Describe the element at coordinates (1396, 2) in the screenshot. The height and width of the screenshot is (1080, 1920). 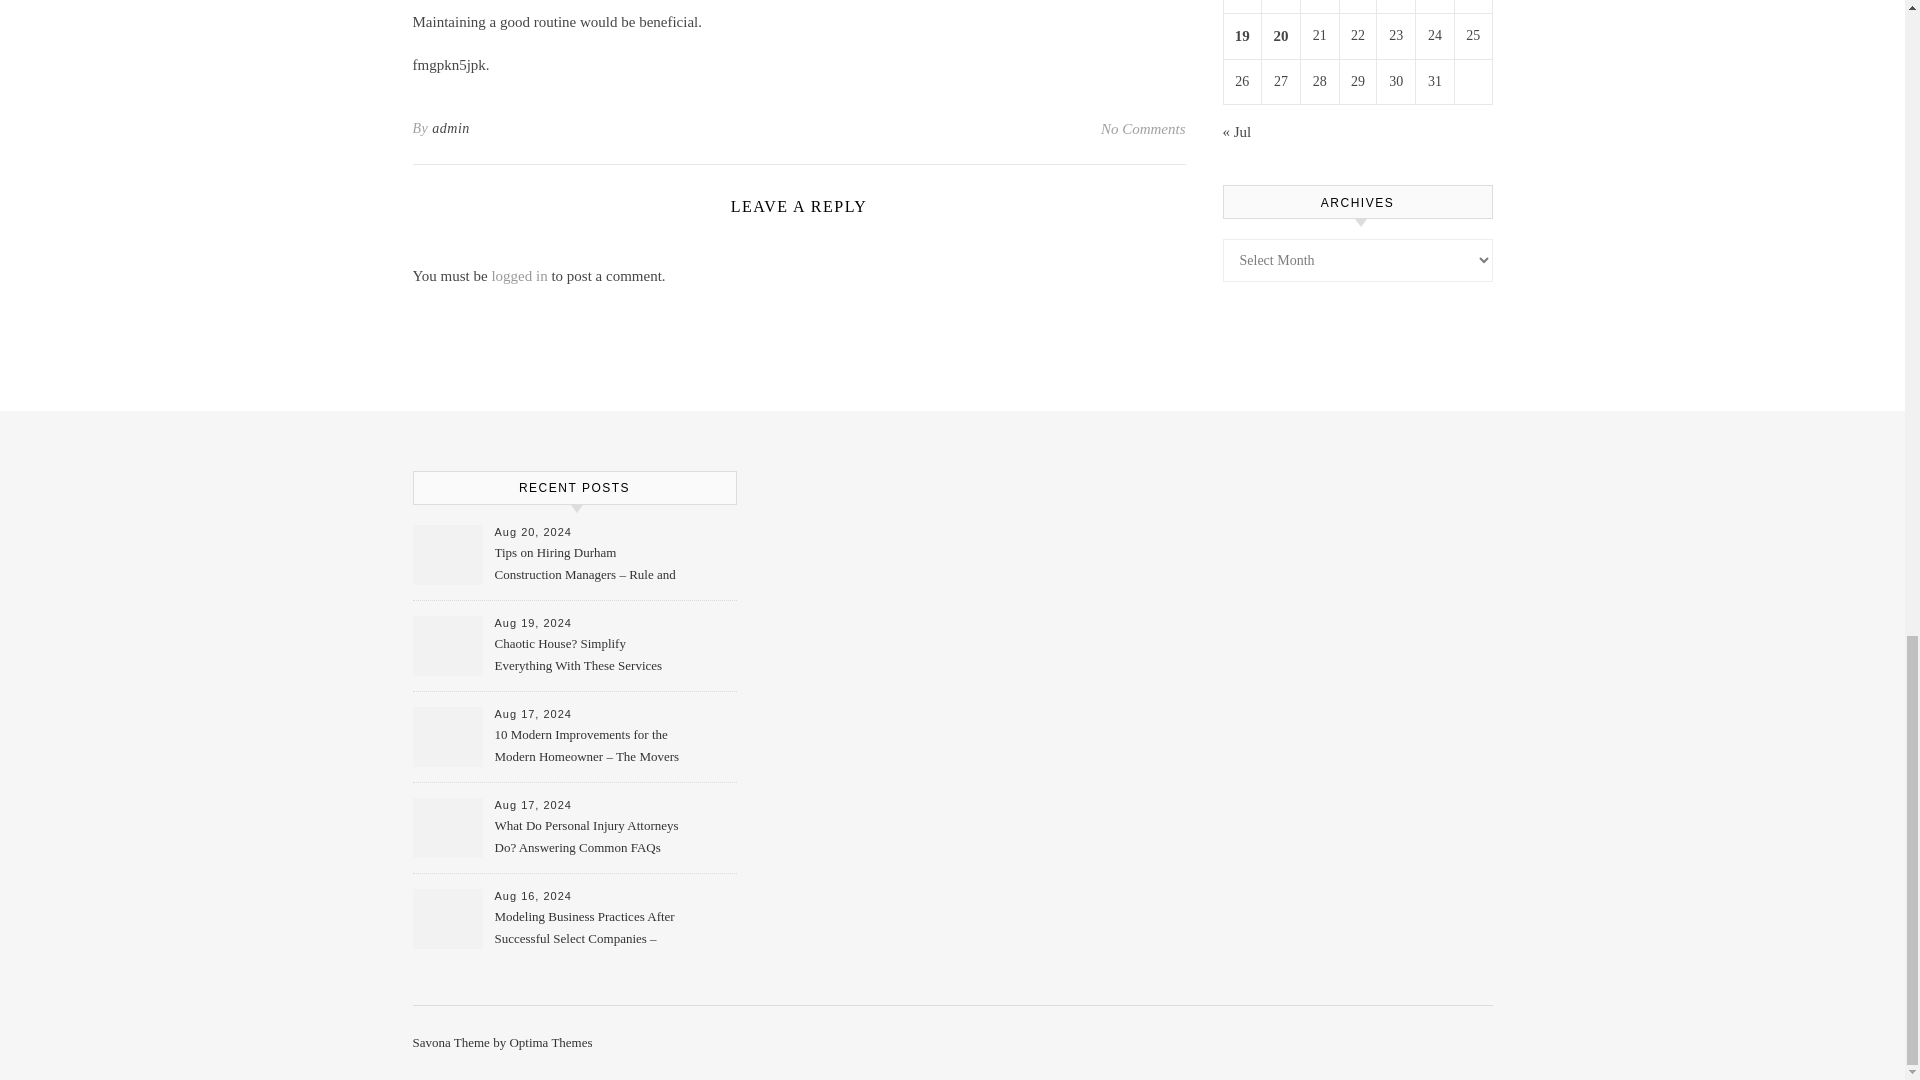
I see `16` at that location.